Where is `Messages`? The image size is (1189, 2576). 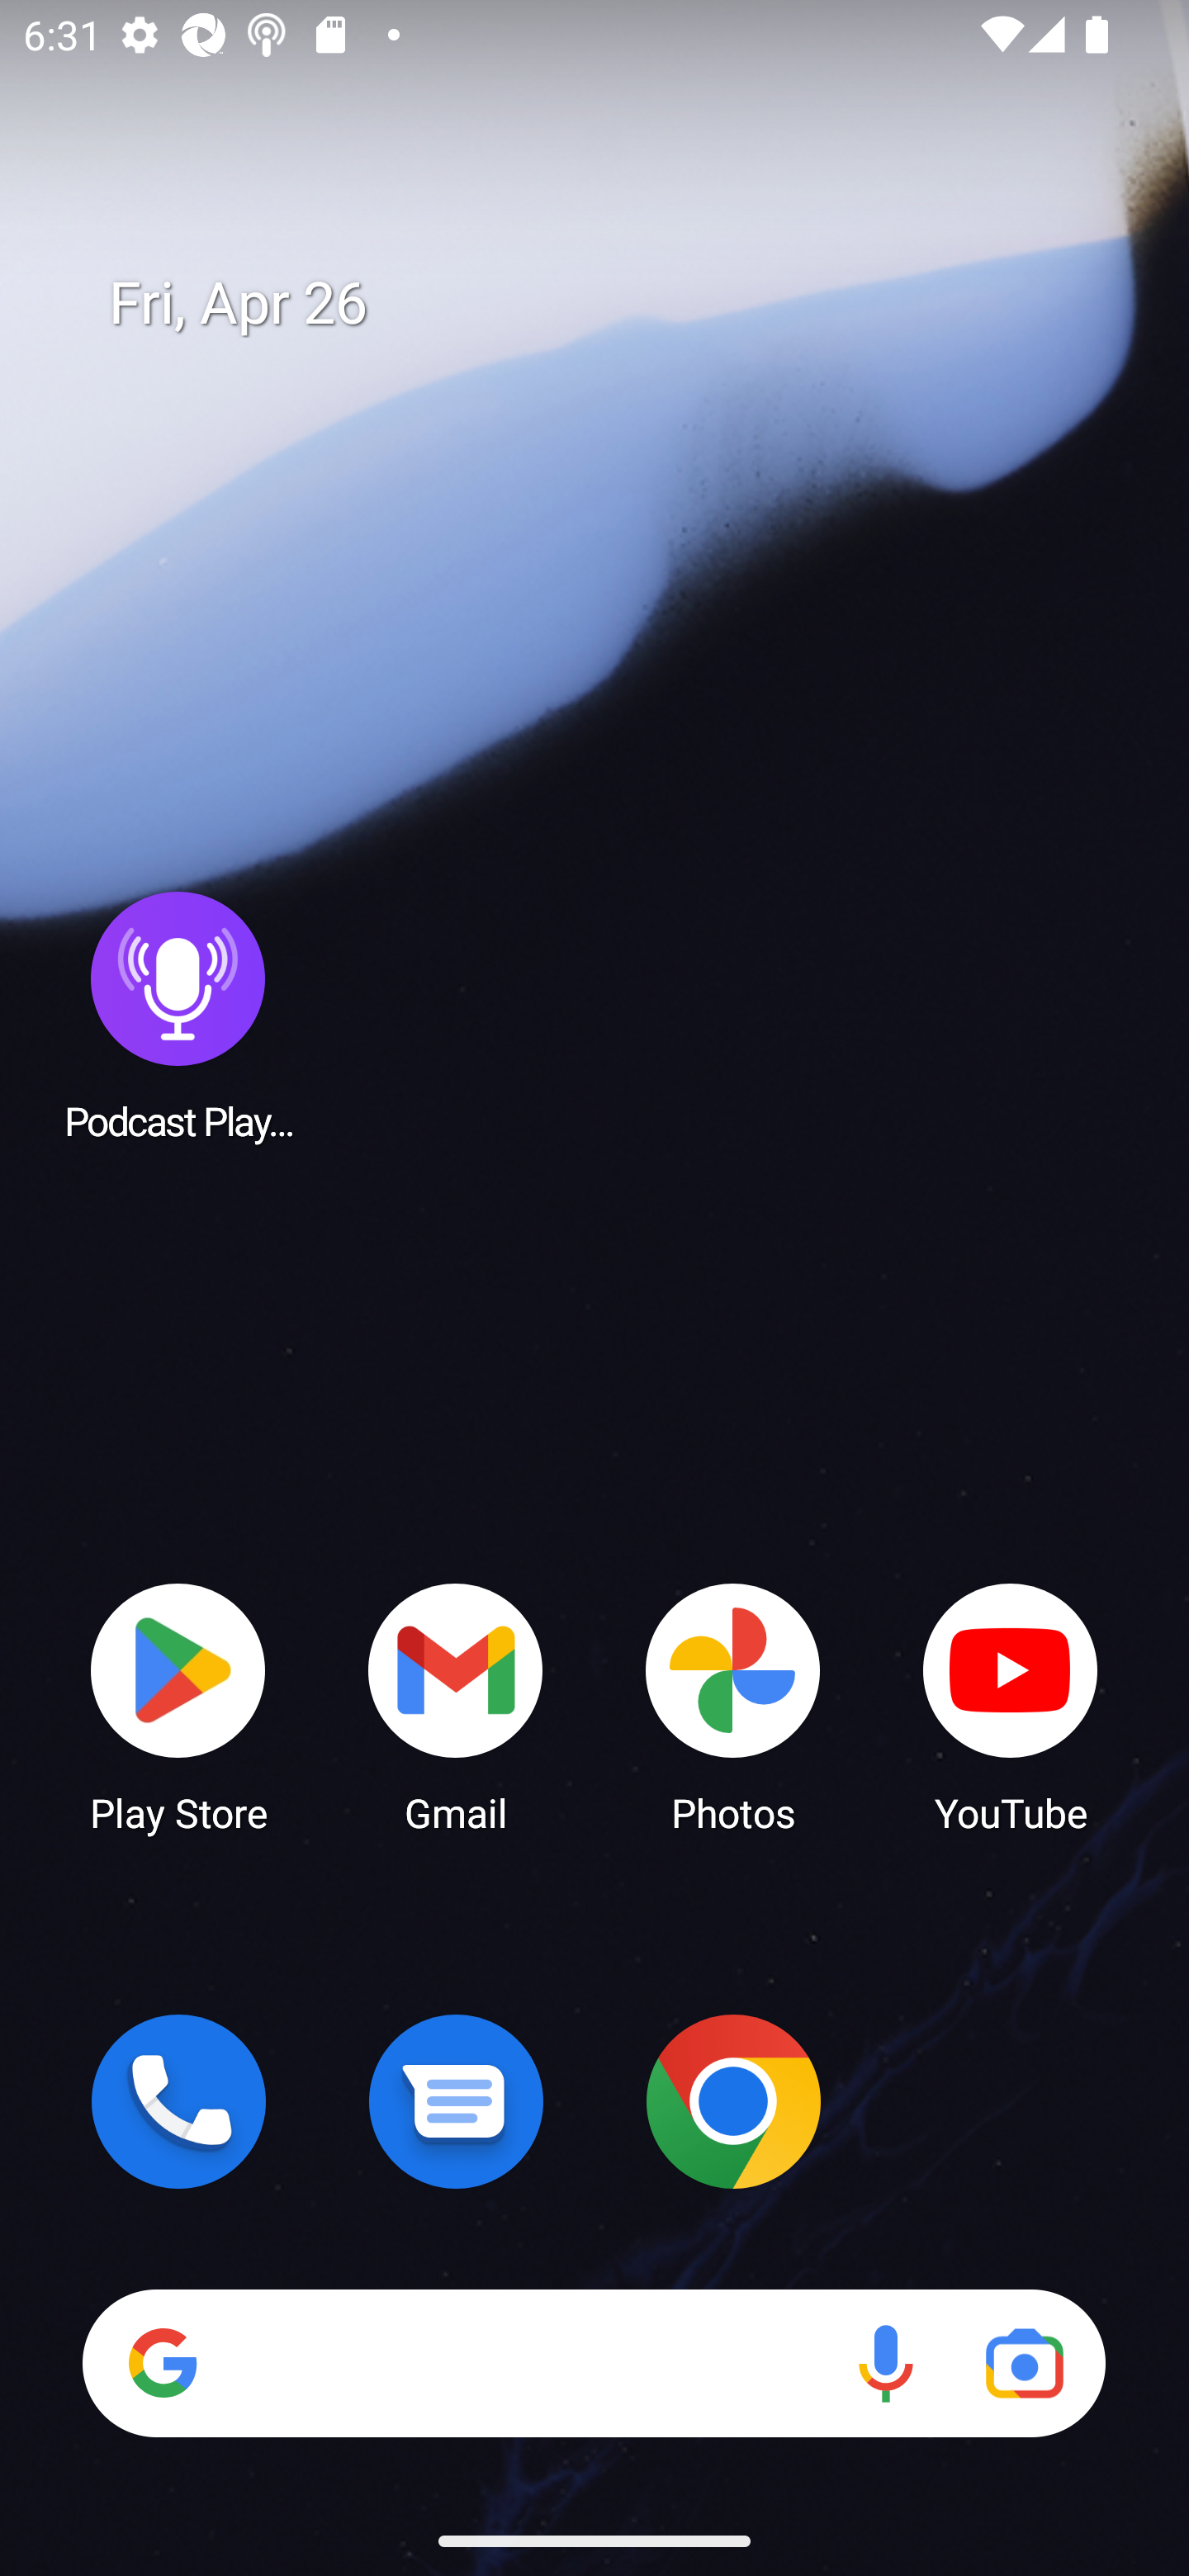 Messages is located at coordinates (456, 2101).